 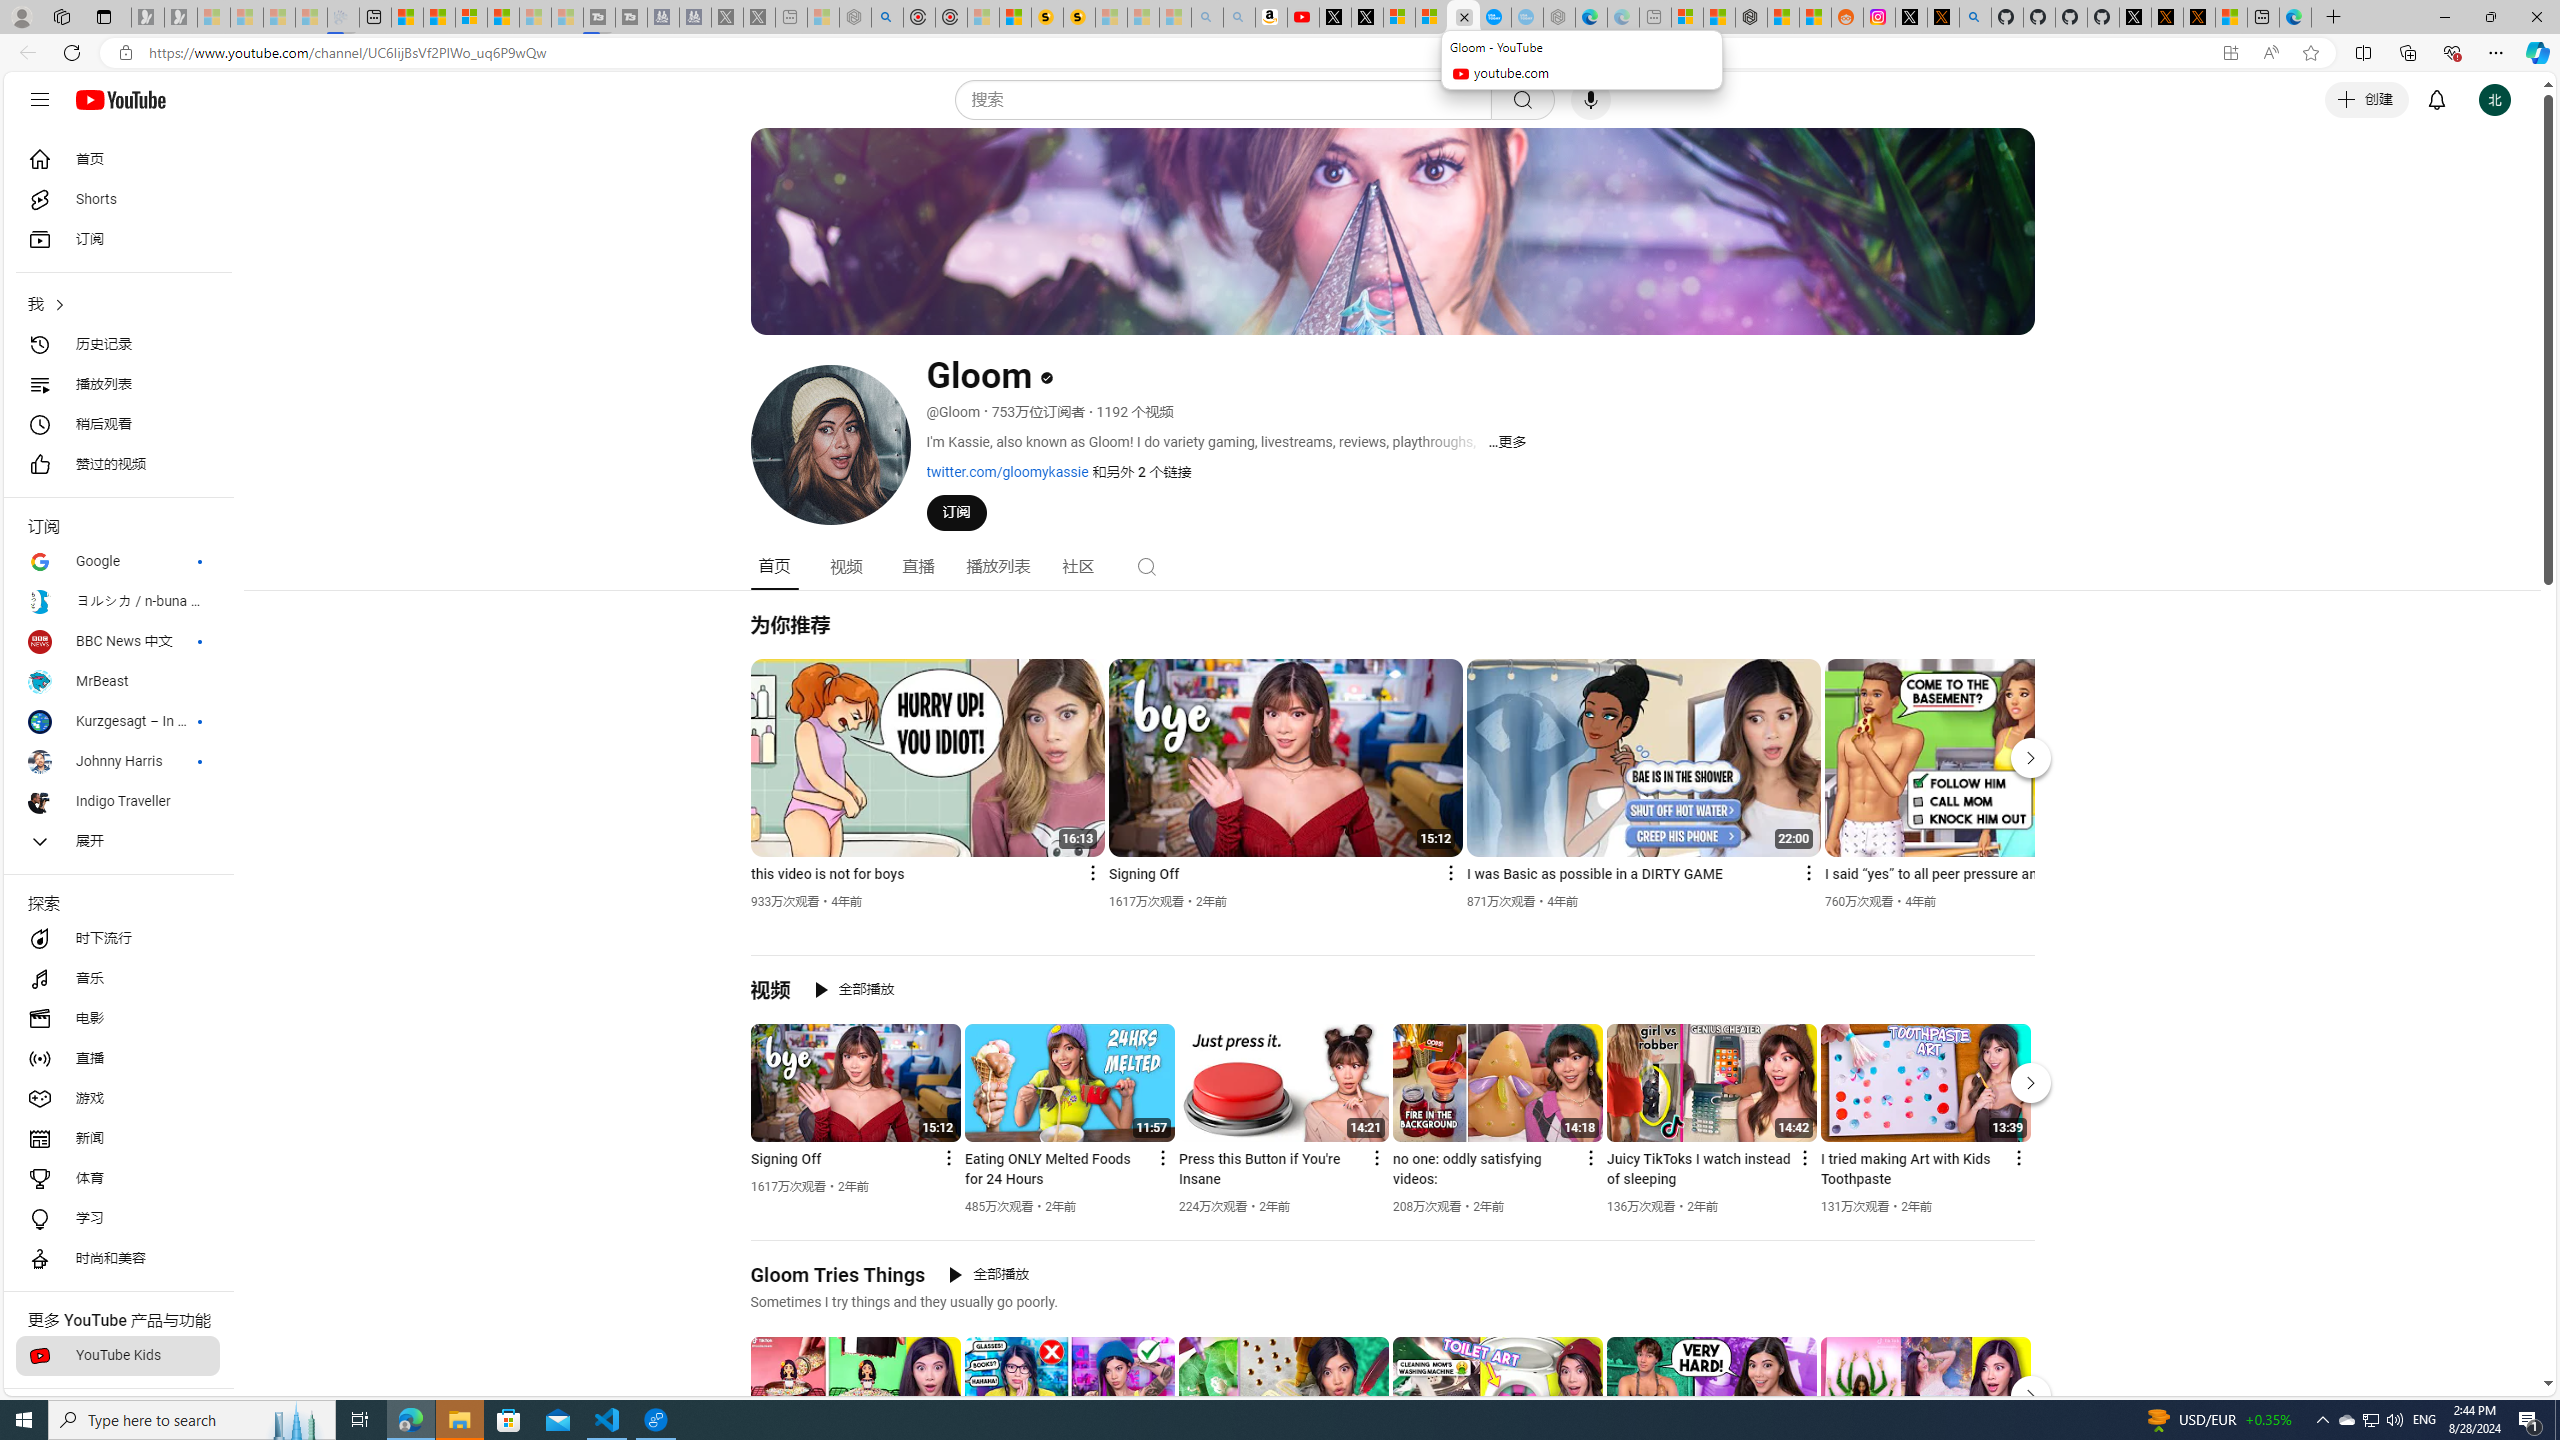 I want to click on Back, so click(x=24, y=52).